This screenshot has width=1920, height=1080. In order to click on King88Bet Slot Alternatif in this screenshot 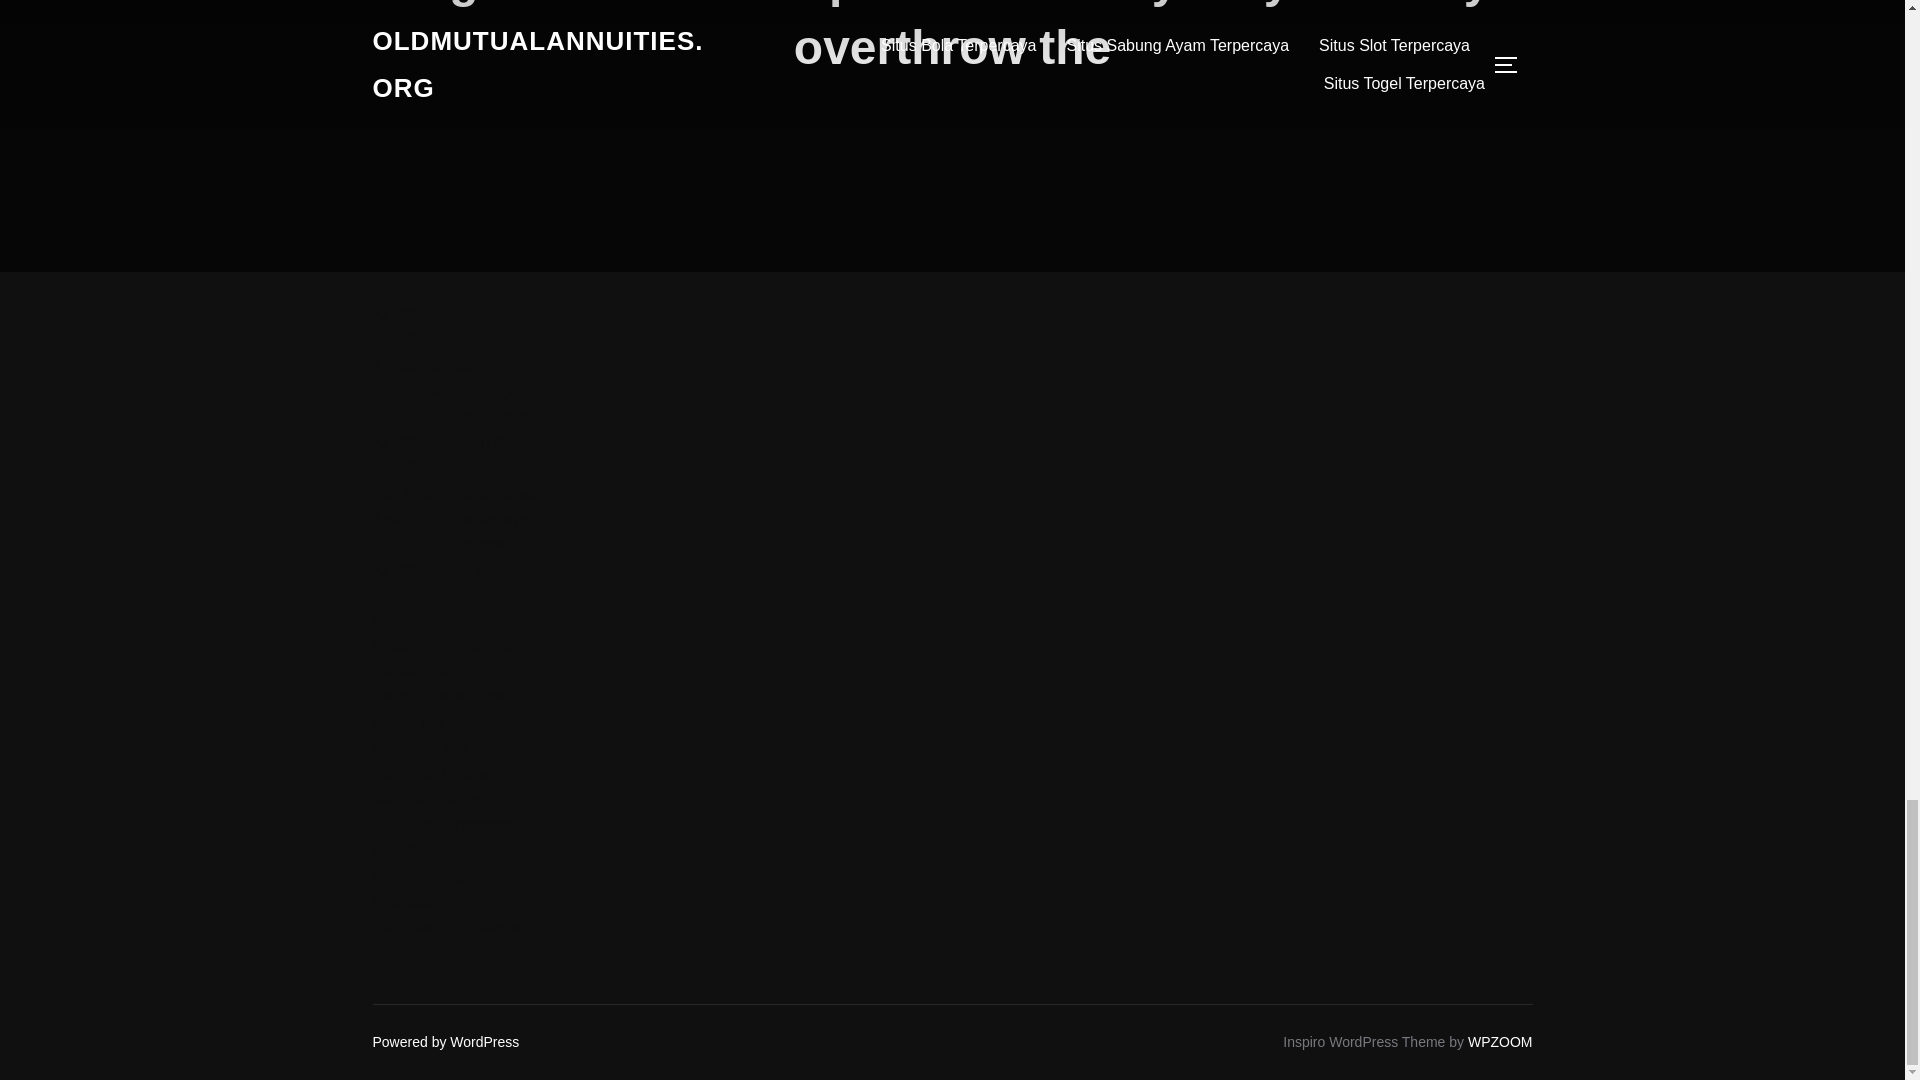, I will do `click(458, 416)`.